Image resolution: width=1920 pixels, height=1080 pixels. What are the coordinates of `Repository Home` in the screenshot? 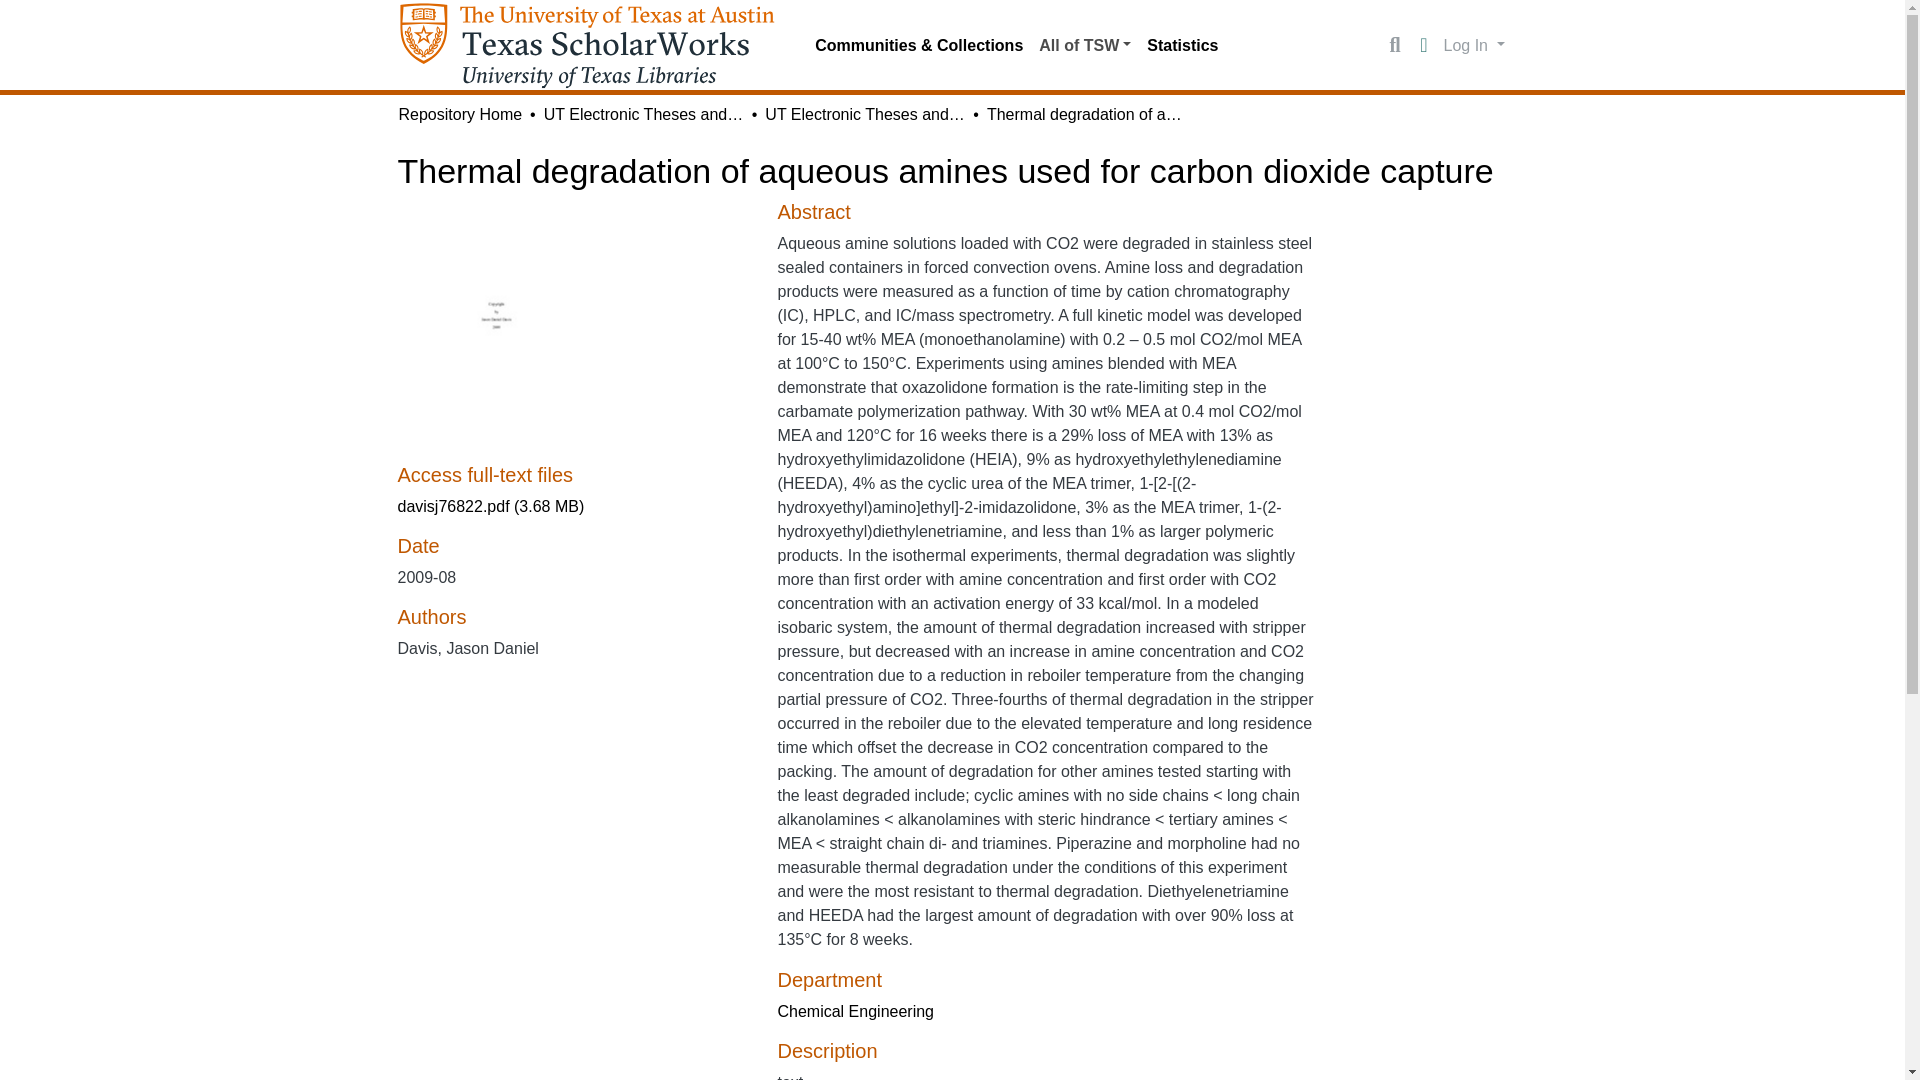 It's located at (460, 114).